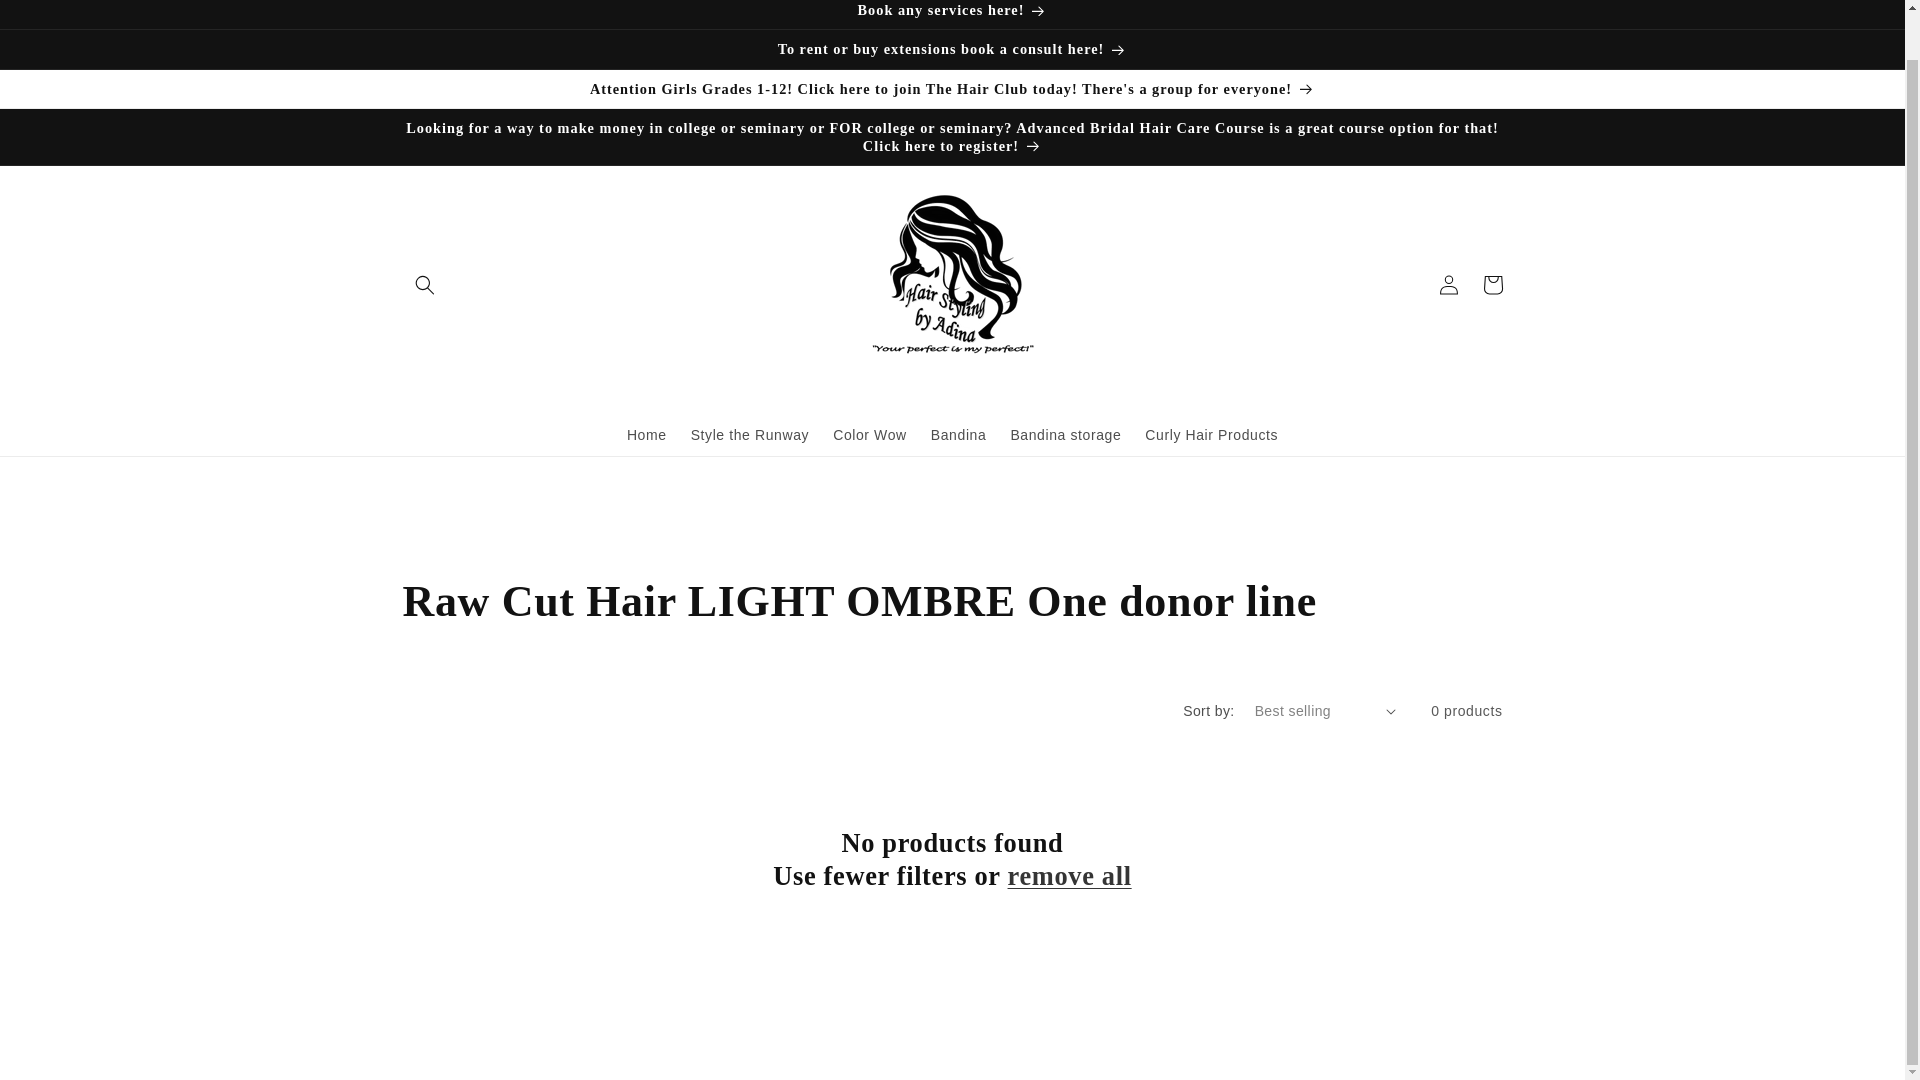 This screenshot has width=1920, height=1080. What do you see at coordinates (1070, 876) in the screenshot?
I see `remove all` at bounding box center [1070, 876].